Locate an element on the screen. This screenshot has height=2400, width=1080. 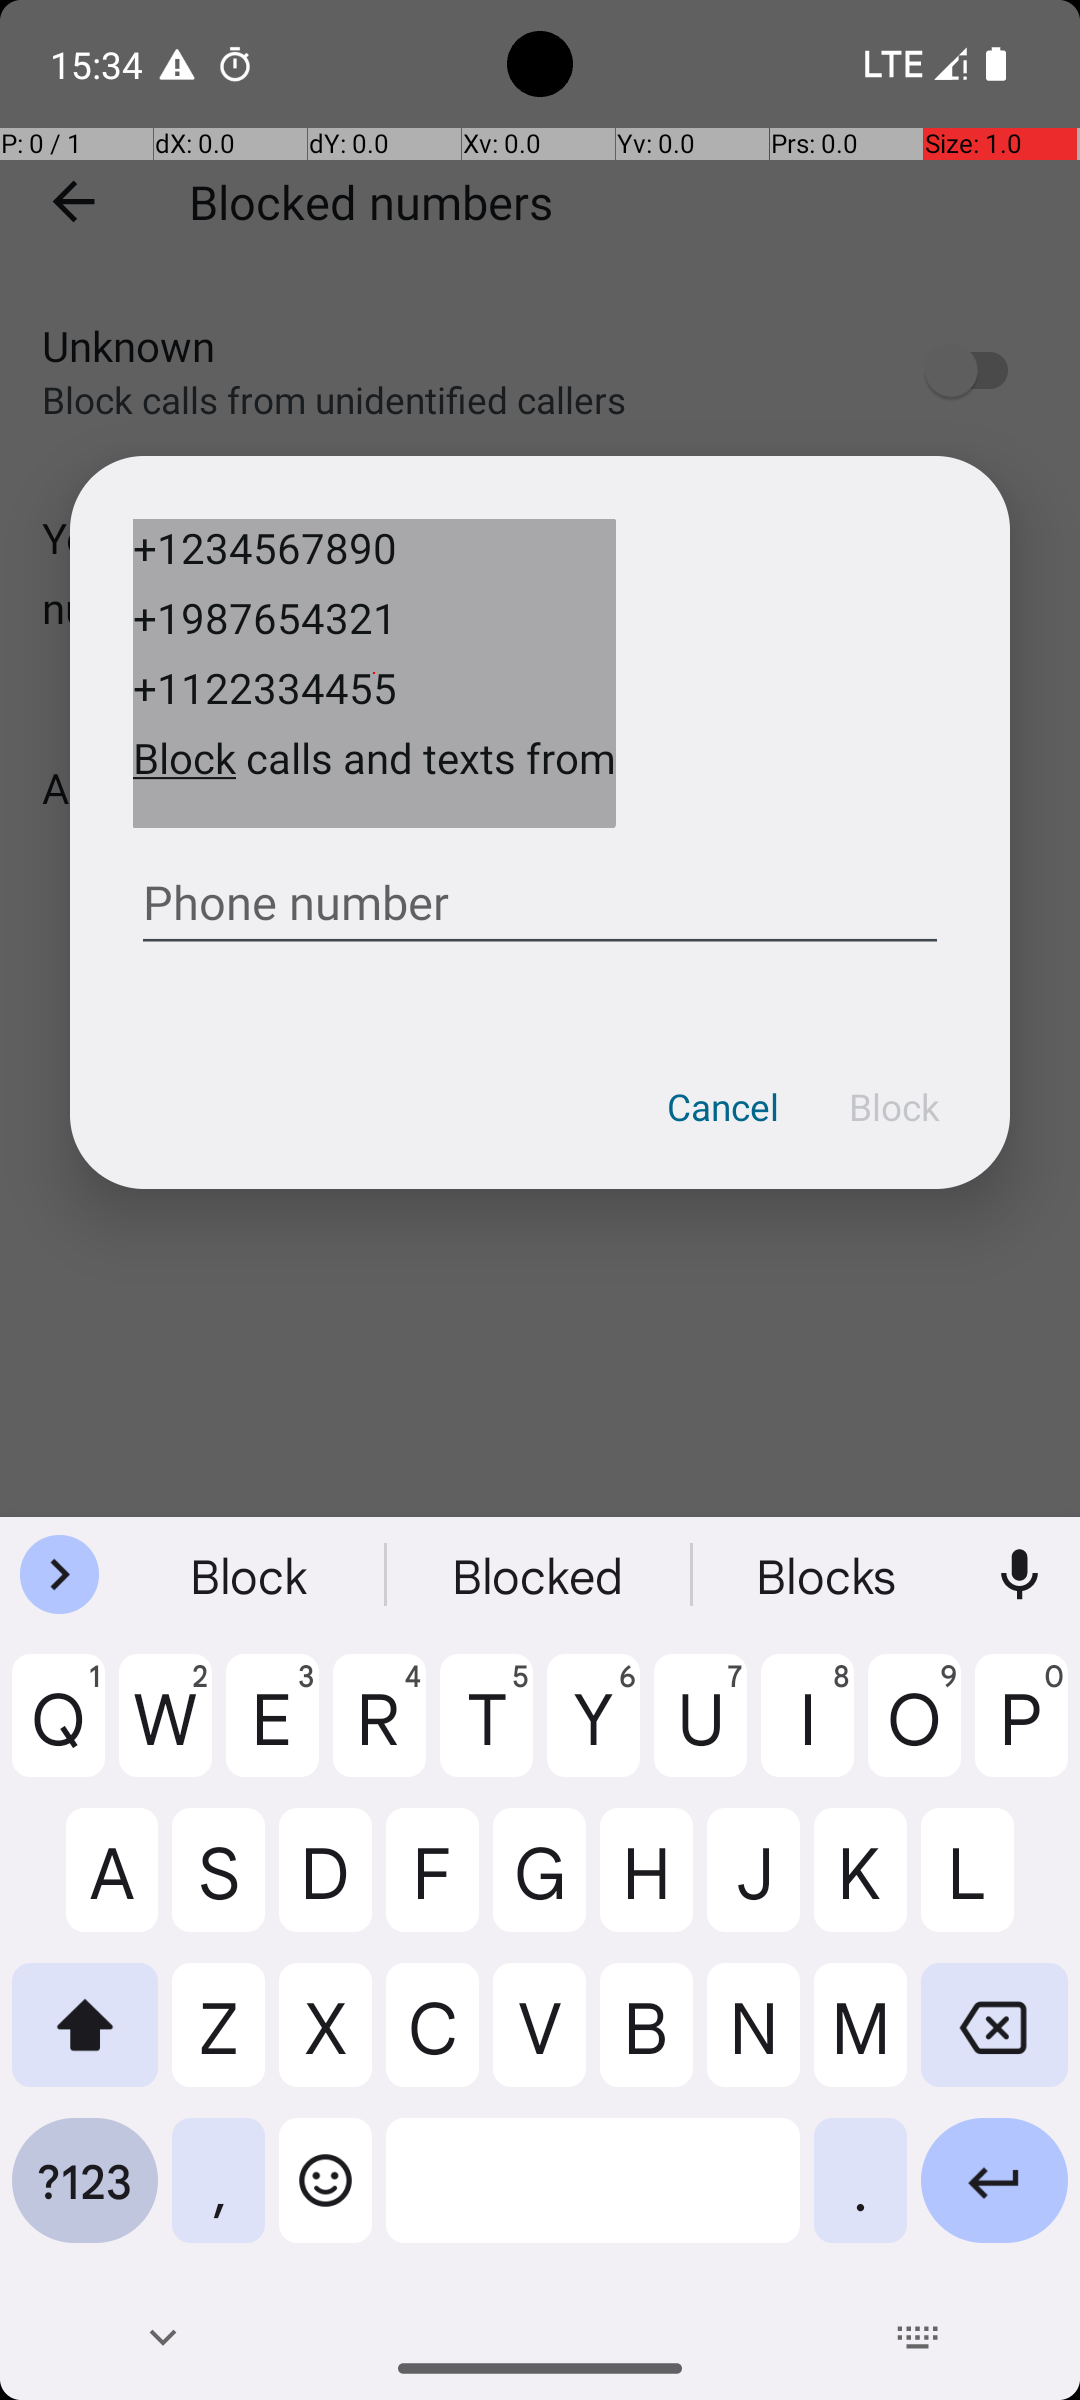
Open features menu is located at coordinates (60, 1575).